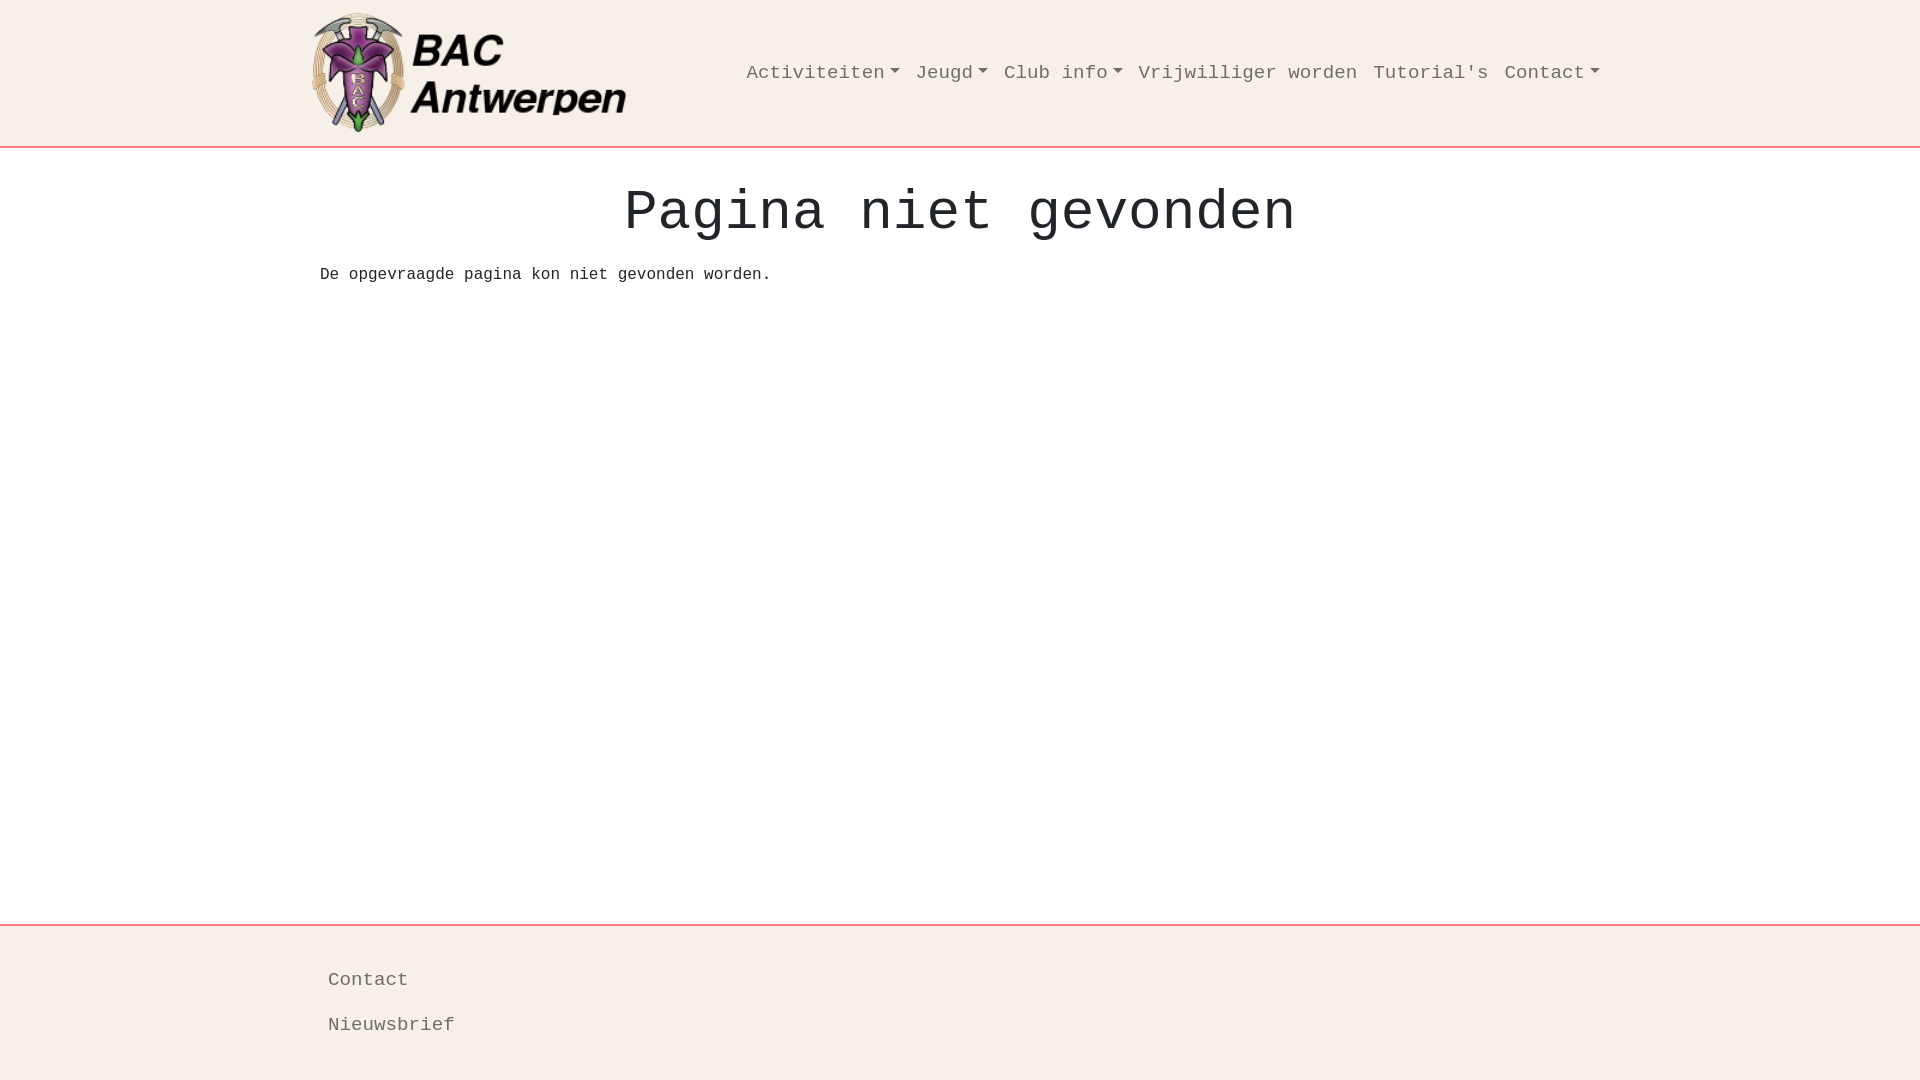 The image size is (1920, 1080). What do you see at coordinates (1248, 74) in the screenshot?
I see `Vrijwilliger worden` at bounding box center [1248, 74].